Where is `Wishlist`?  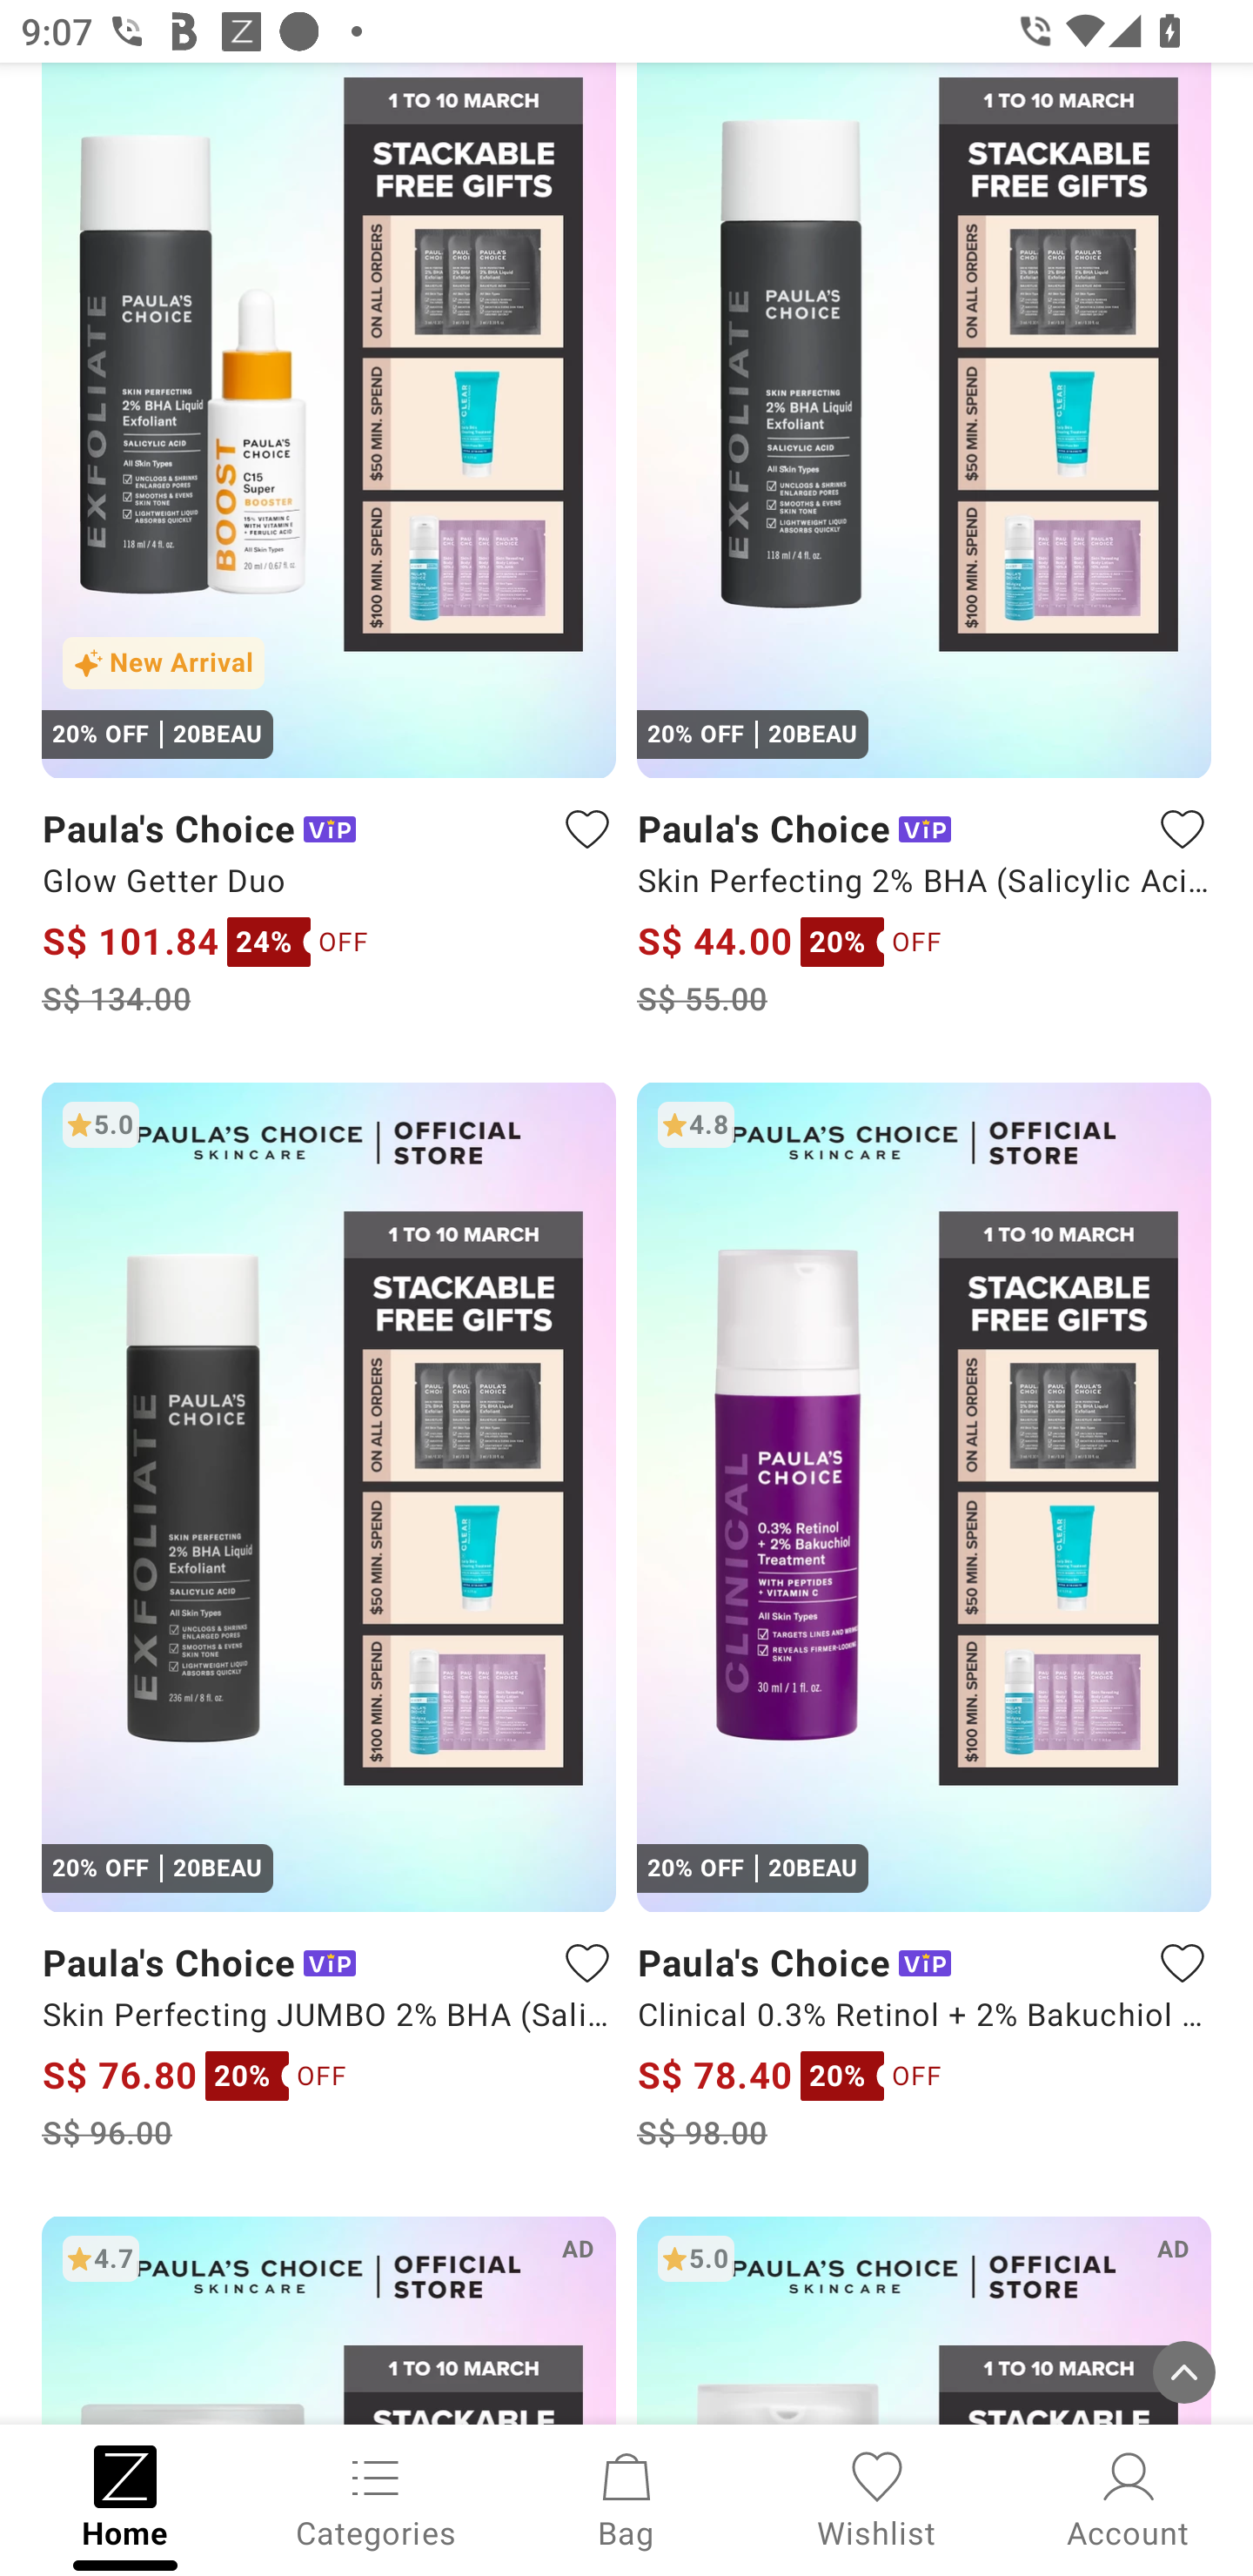 Wishlist is located at coordinates (877, 2498).